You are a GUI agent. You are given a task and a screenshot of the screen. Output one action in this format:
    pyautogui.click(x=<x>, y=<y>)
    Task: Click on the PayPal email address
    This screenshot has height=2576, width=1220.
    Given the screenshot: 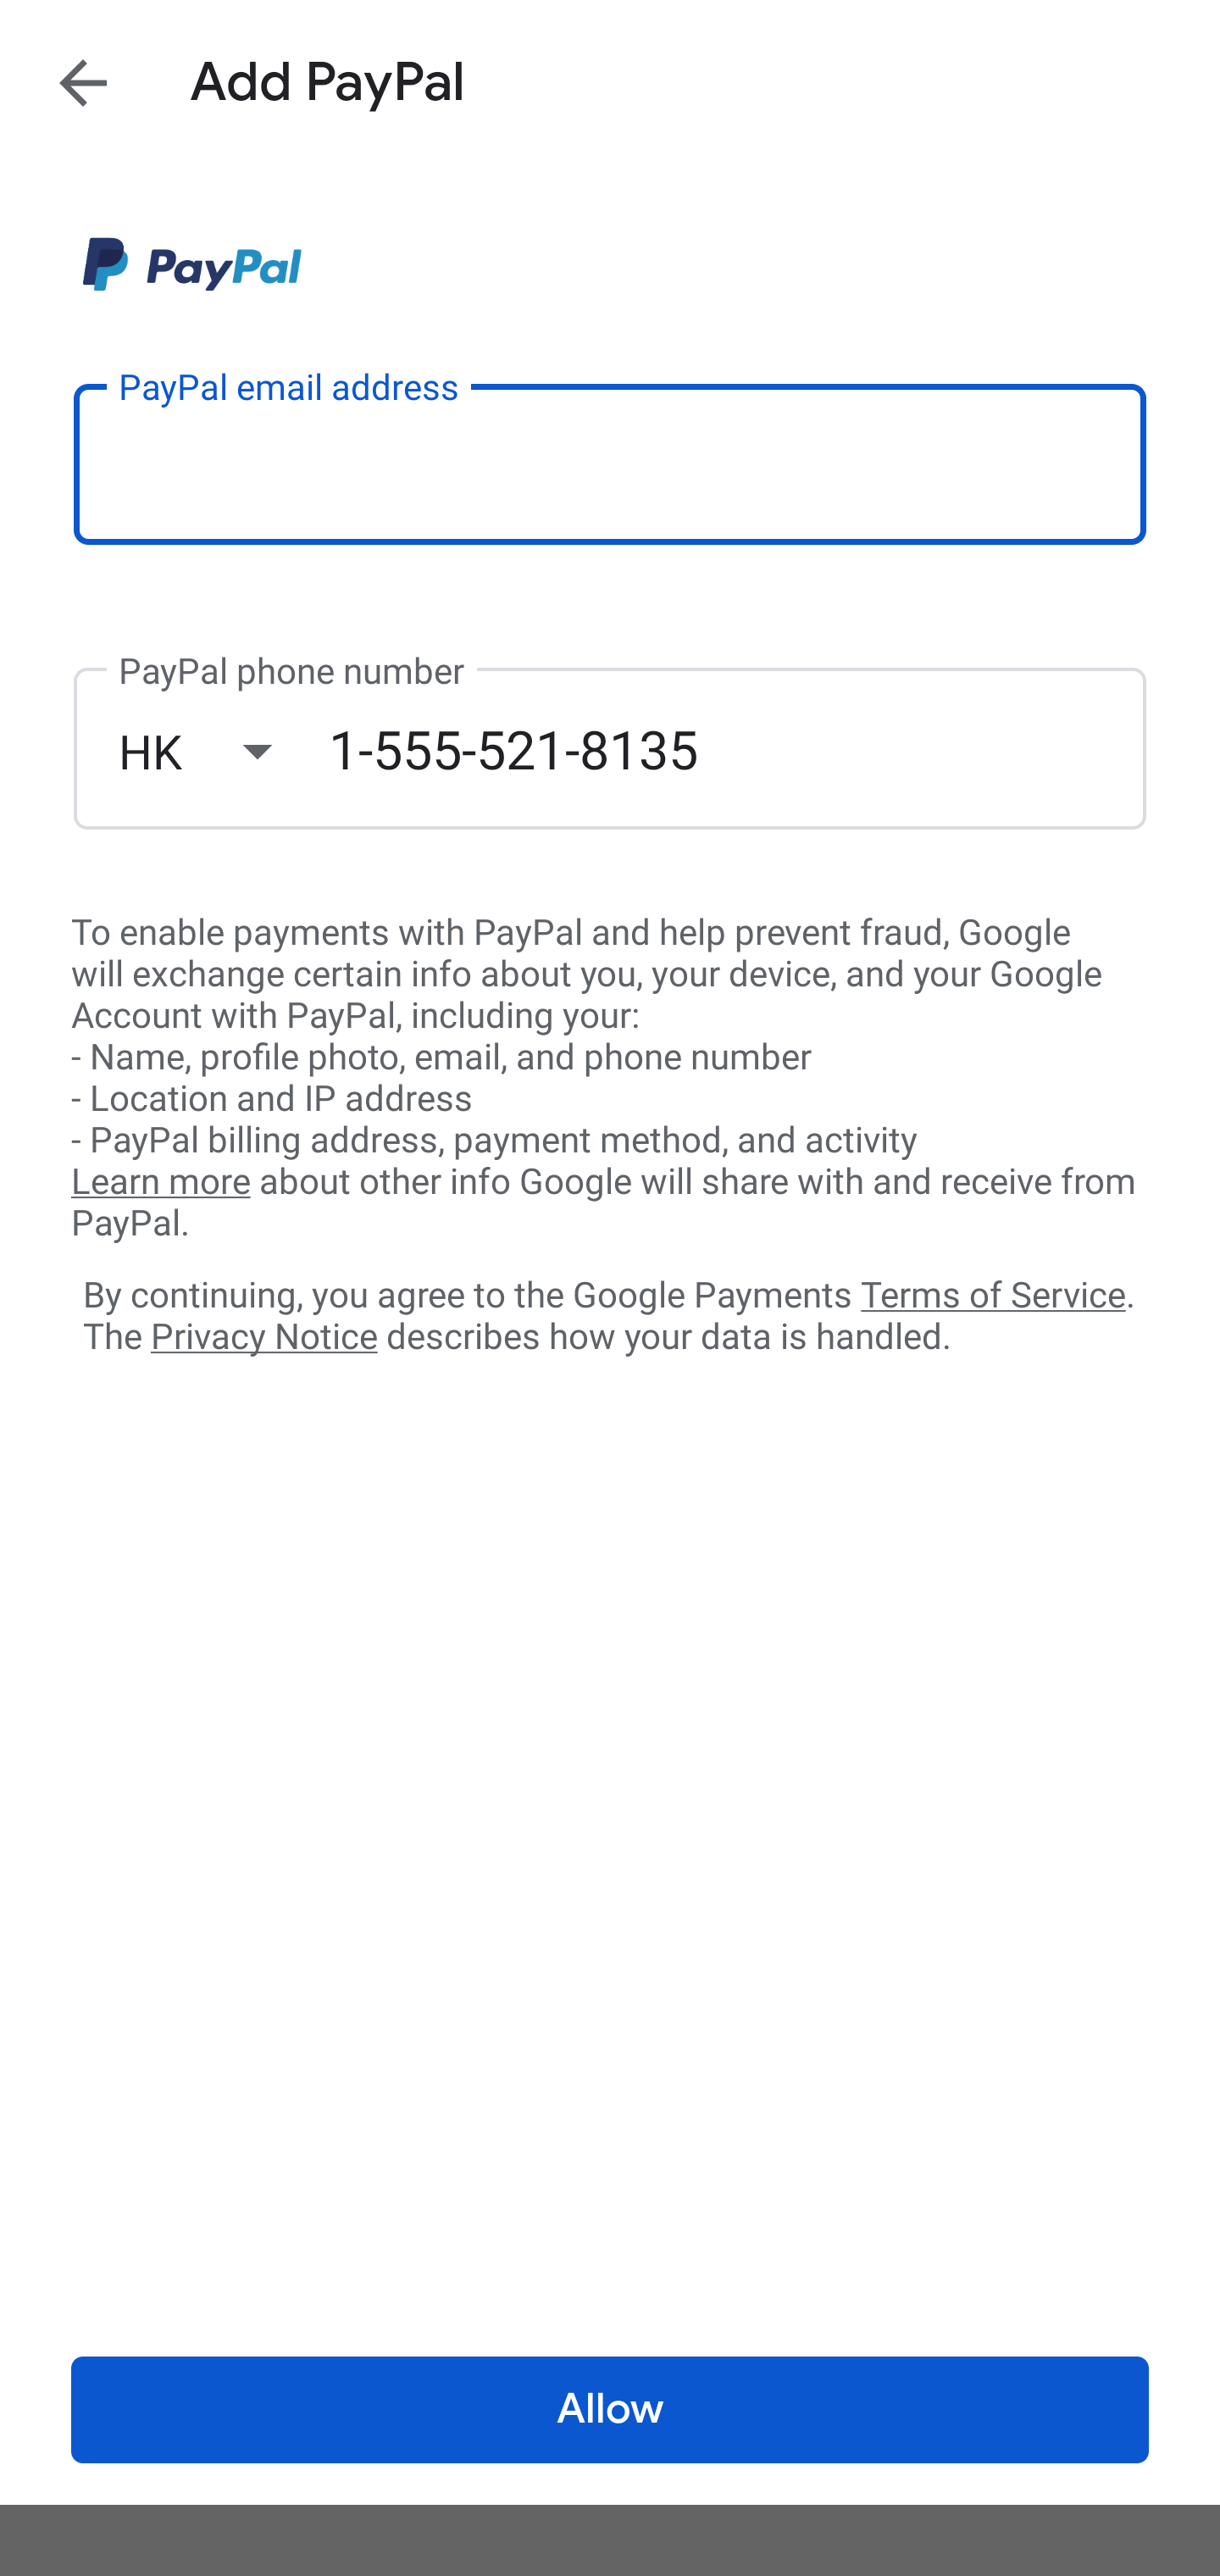 What is the action you would take?
    pyautogui.click(x=610, y=463)
    